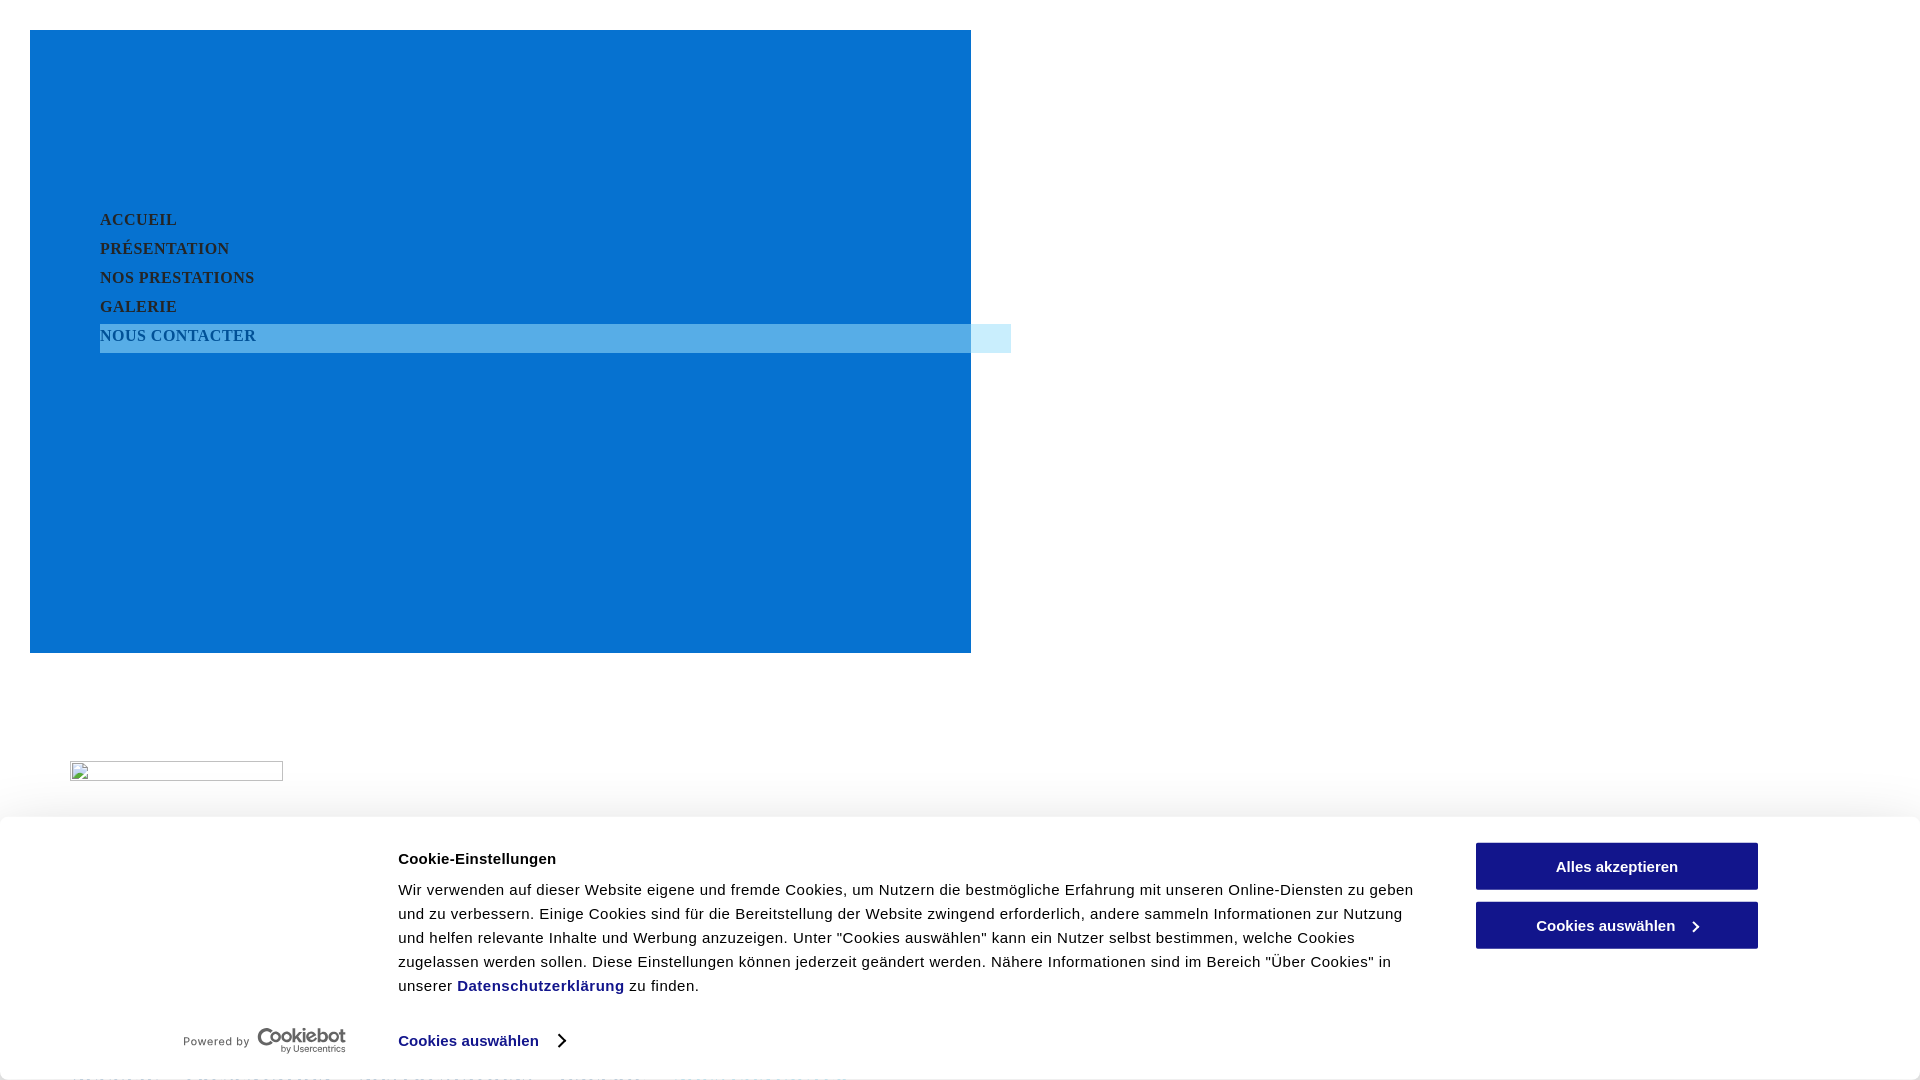 The image size is (1920, 1080). I want to click on NOUS CONTACTER, so click(556, 338).